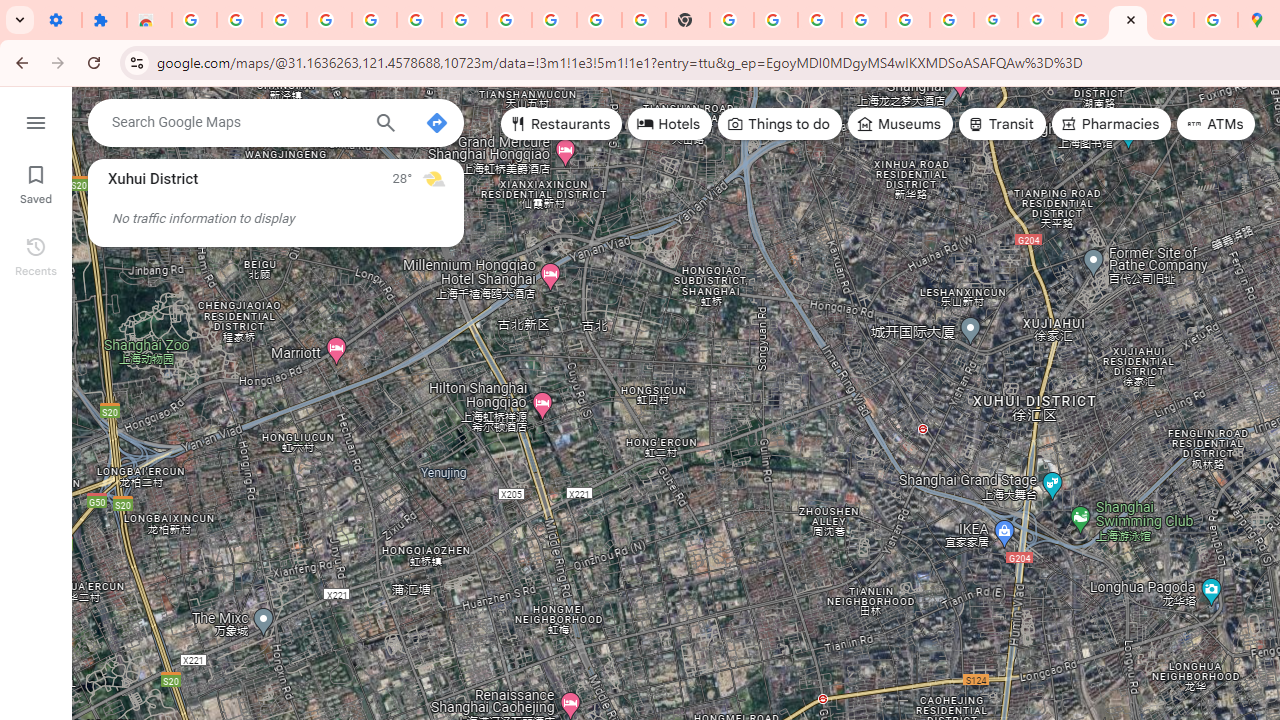 This screenshot has height=720, width=1280. Describe the element at coordinates (900, 124) in the screenshot. I see `Museums` at that location.